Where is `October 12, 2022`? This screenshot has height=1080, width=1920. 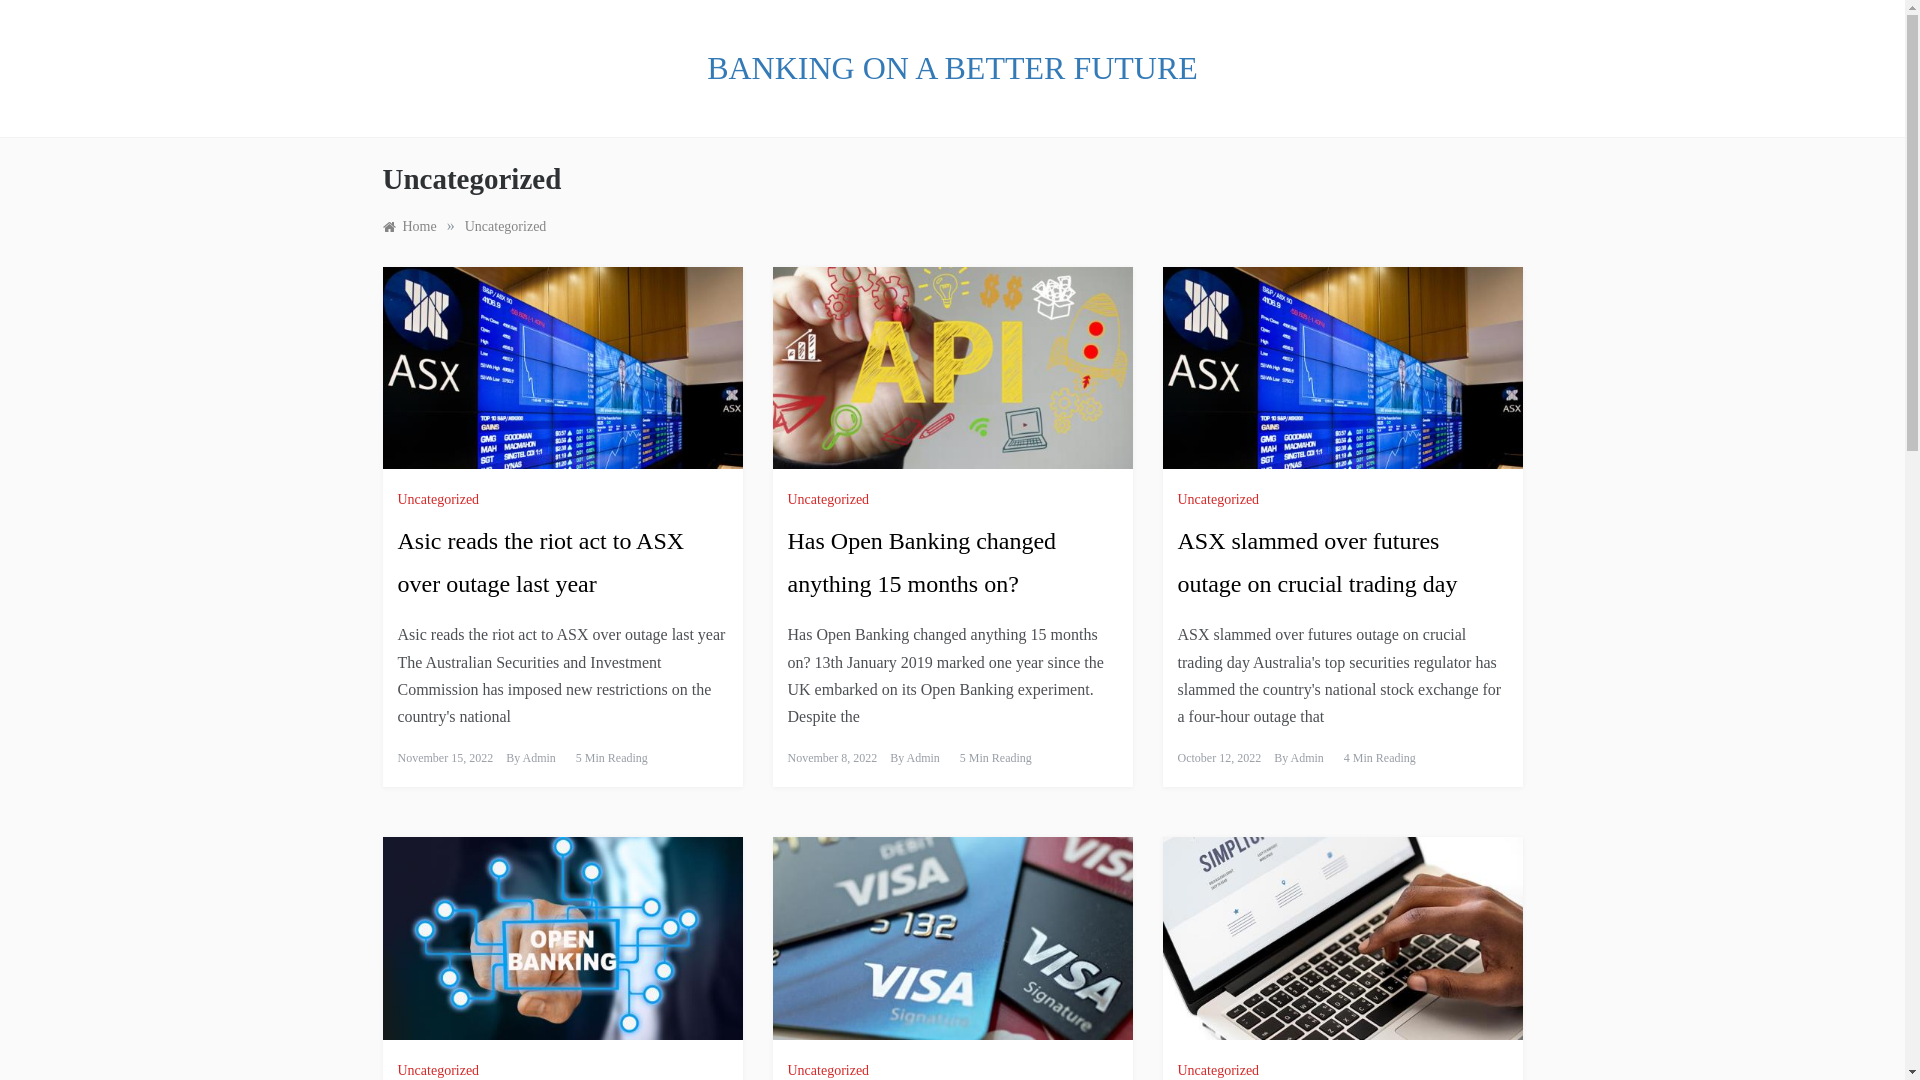 October 12, 2022 is located at coordinates (1220, 758).